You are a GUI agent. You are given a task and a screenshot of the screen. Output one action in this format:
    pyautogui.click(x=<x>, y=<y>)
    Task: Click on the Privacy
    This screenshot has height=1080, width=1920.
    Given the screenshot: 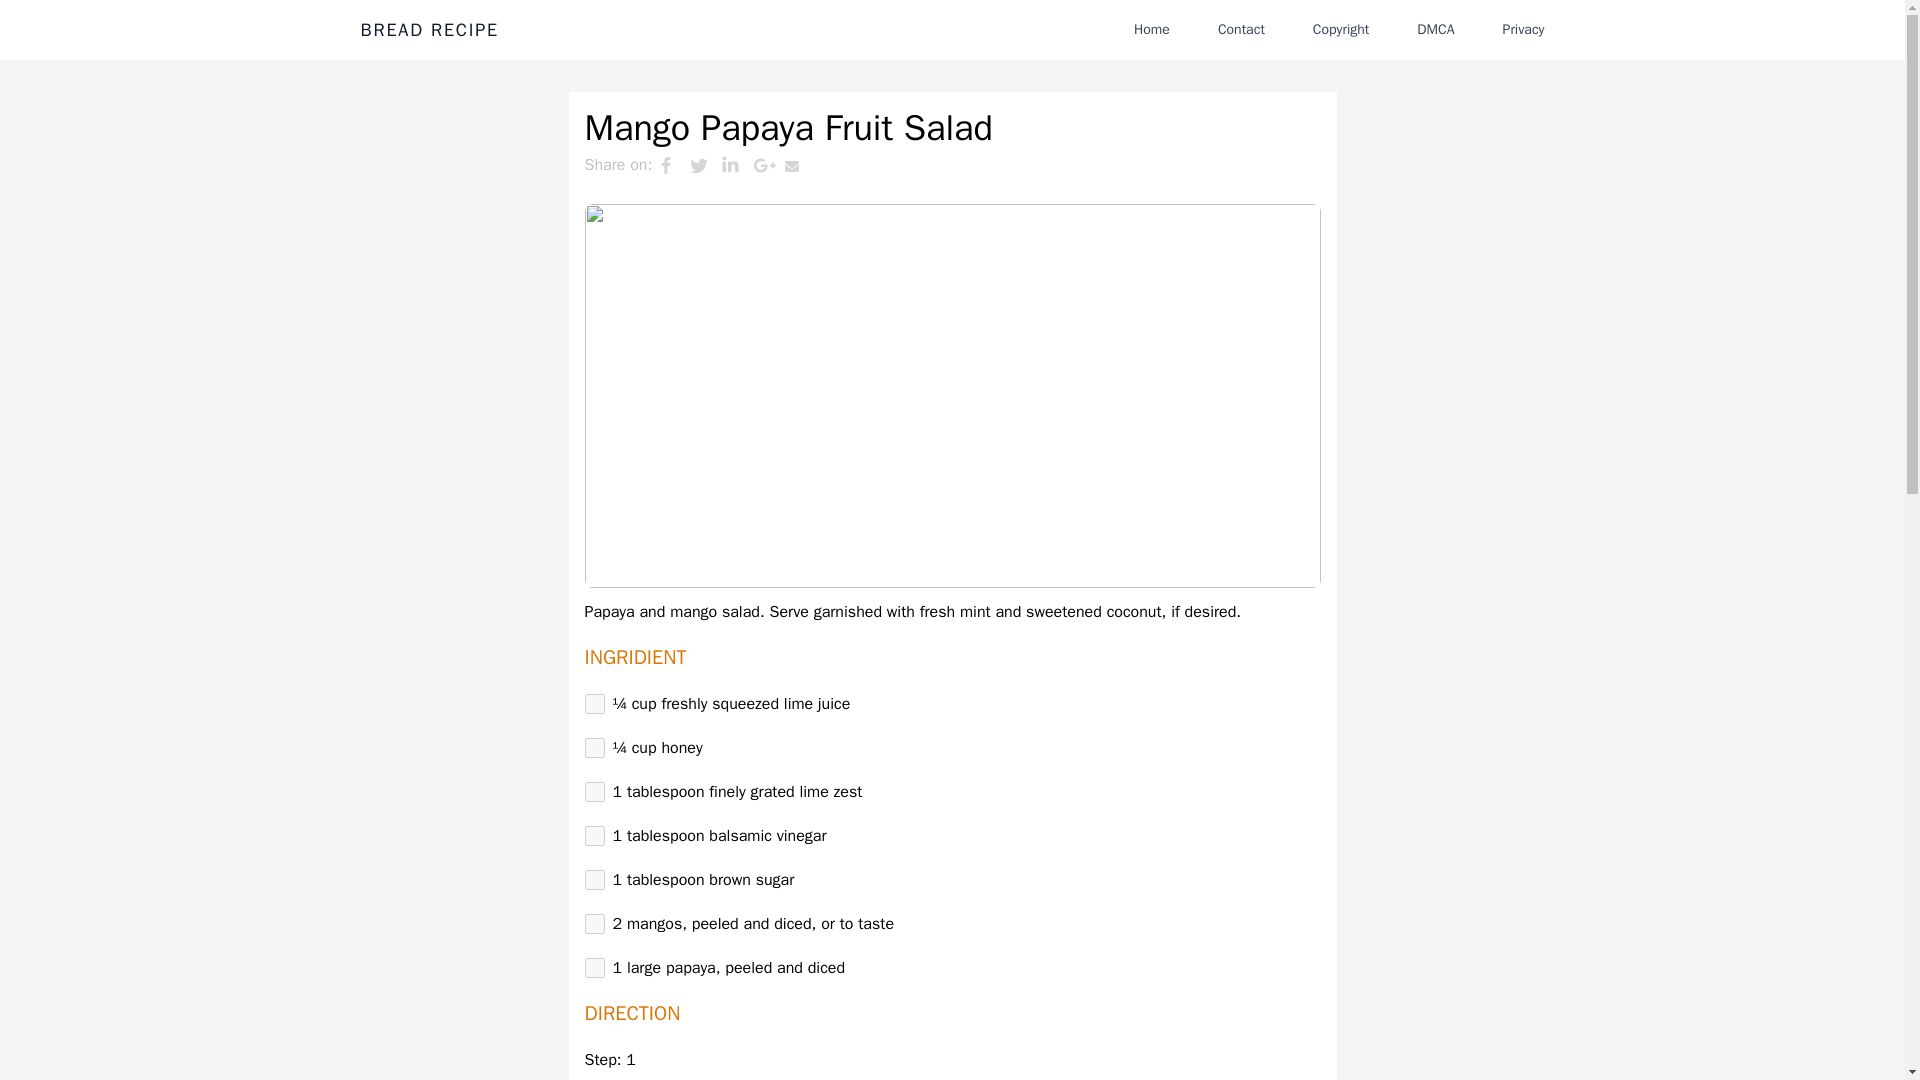 What is the action you would take?
    pyautogui.click(x=1523, y=29)
    